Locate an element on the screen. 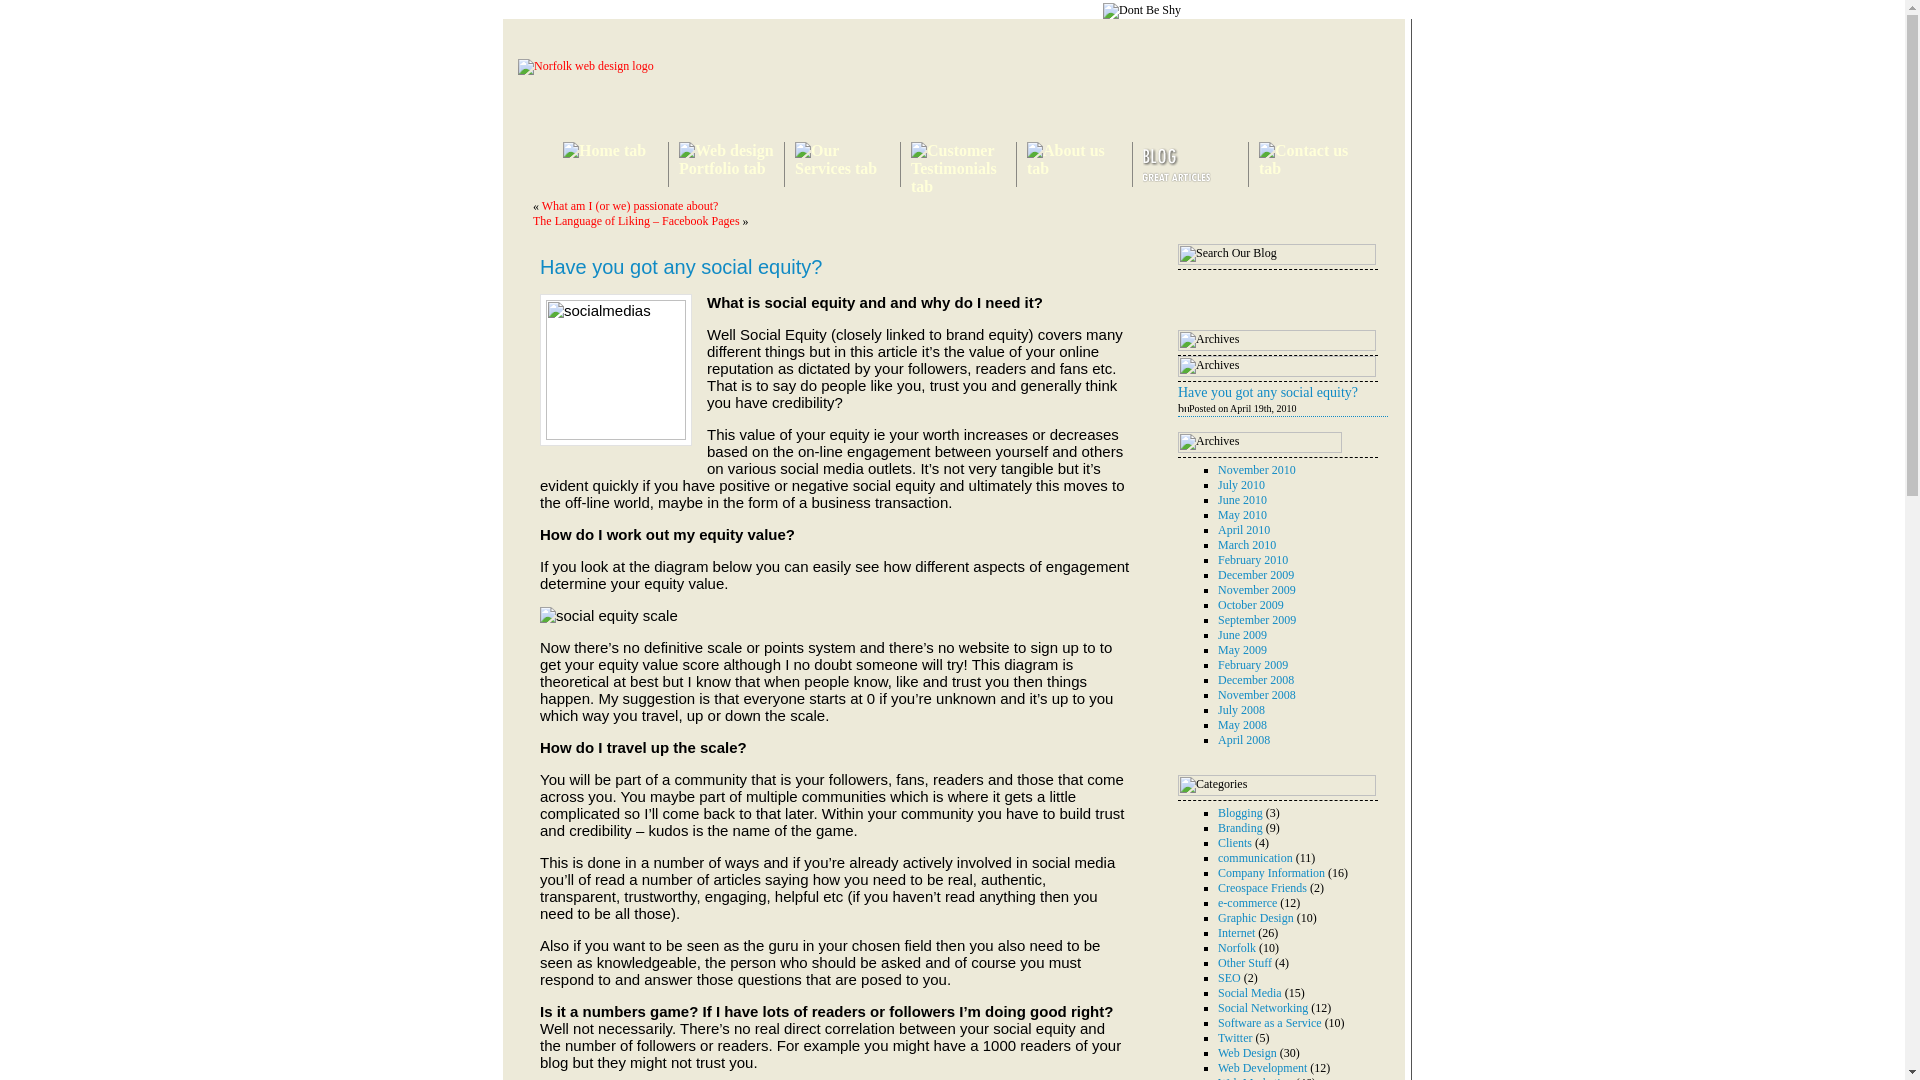 This screenshot has height=1080, width=1920. September 2009 is located at coordinates (1256, 619).